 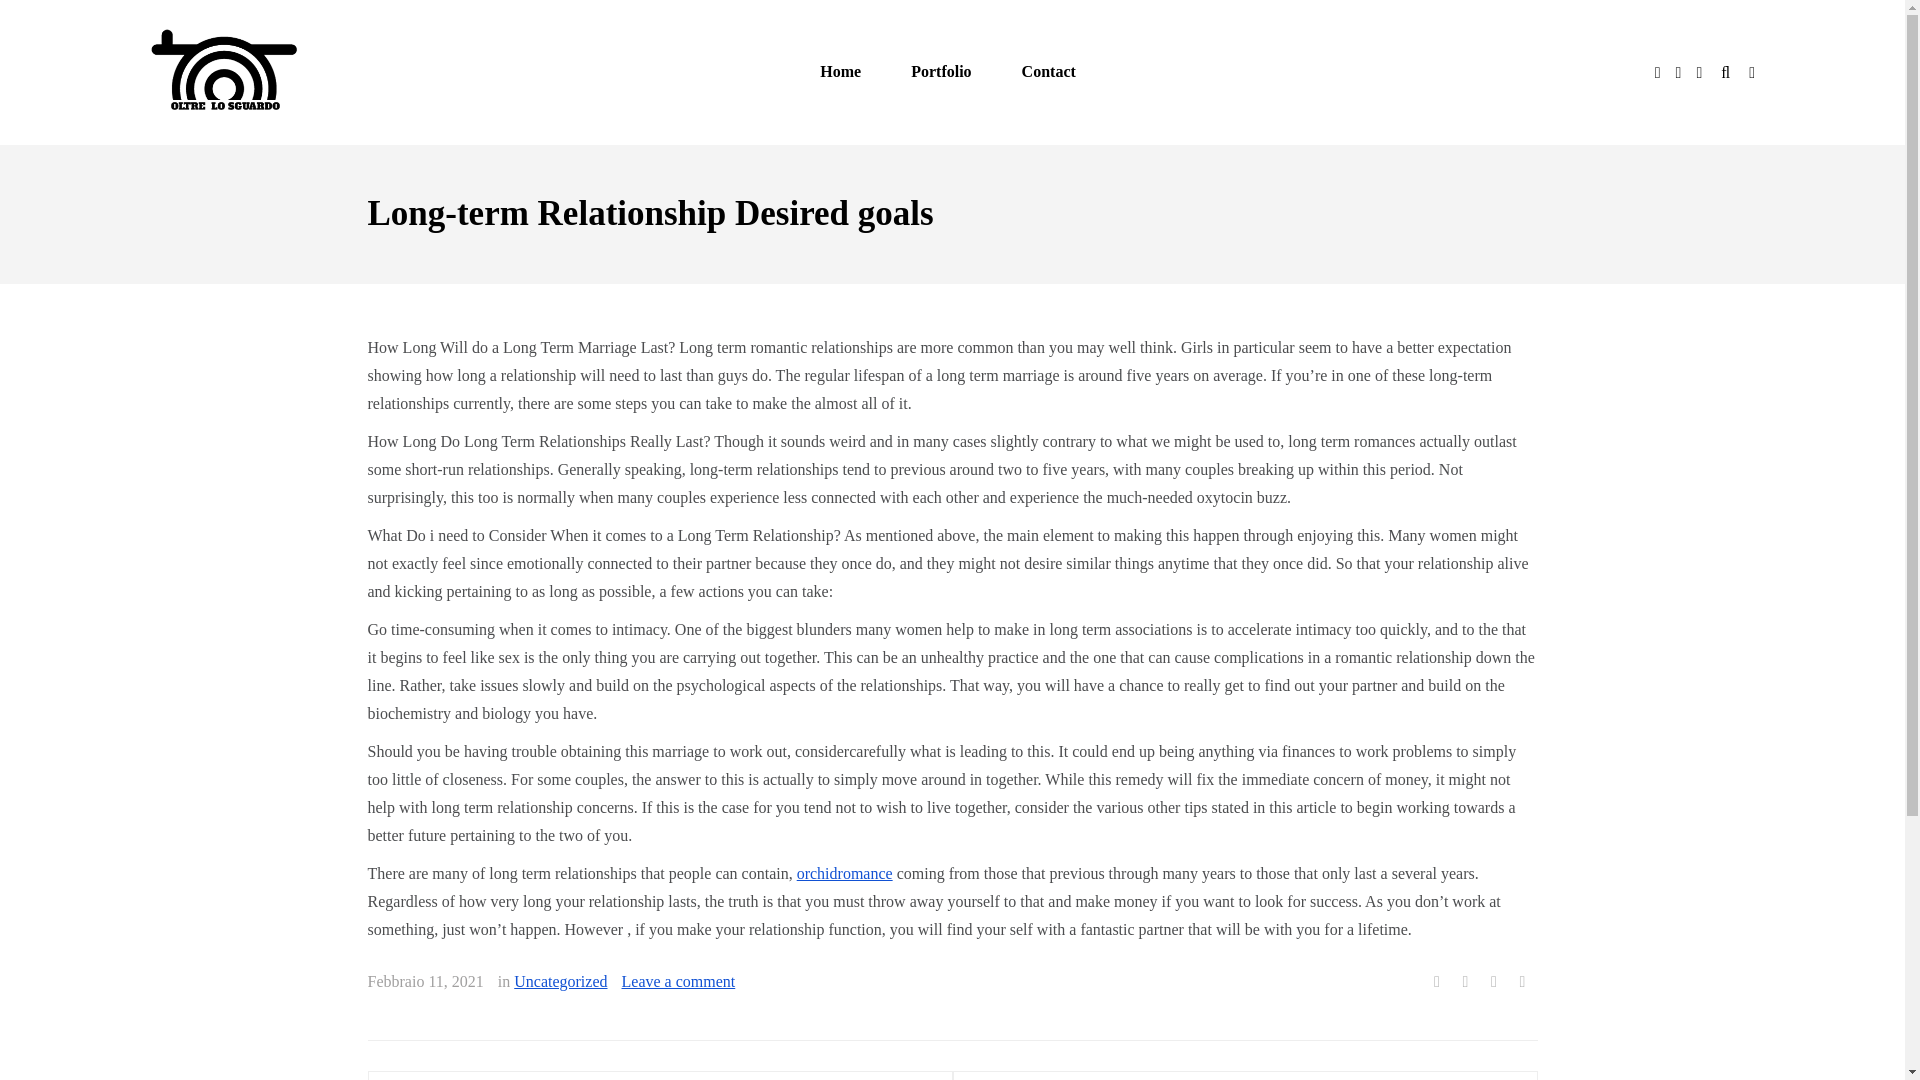 I want to click on Home, so click(x=840, y=72).